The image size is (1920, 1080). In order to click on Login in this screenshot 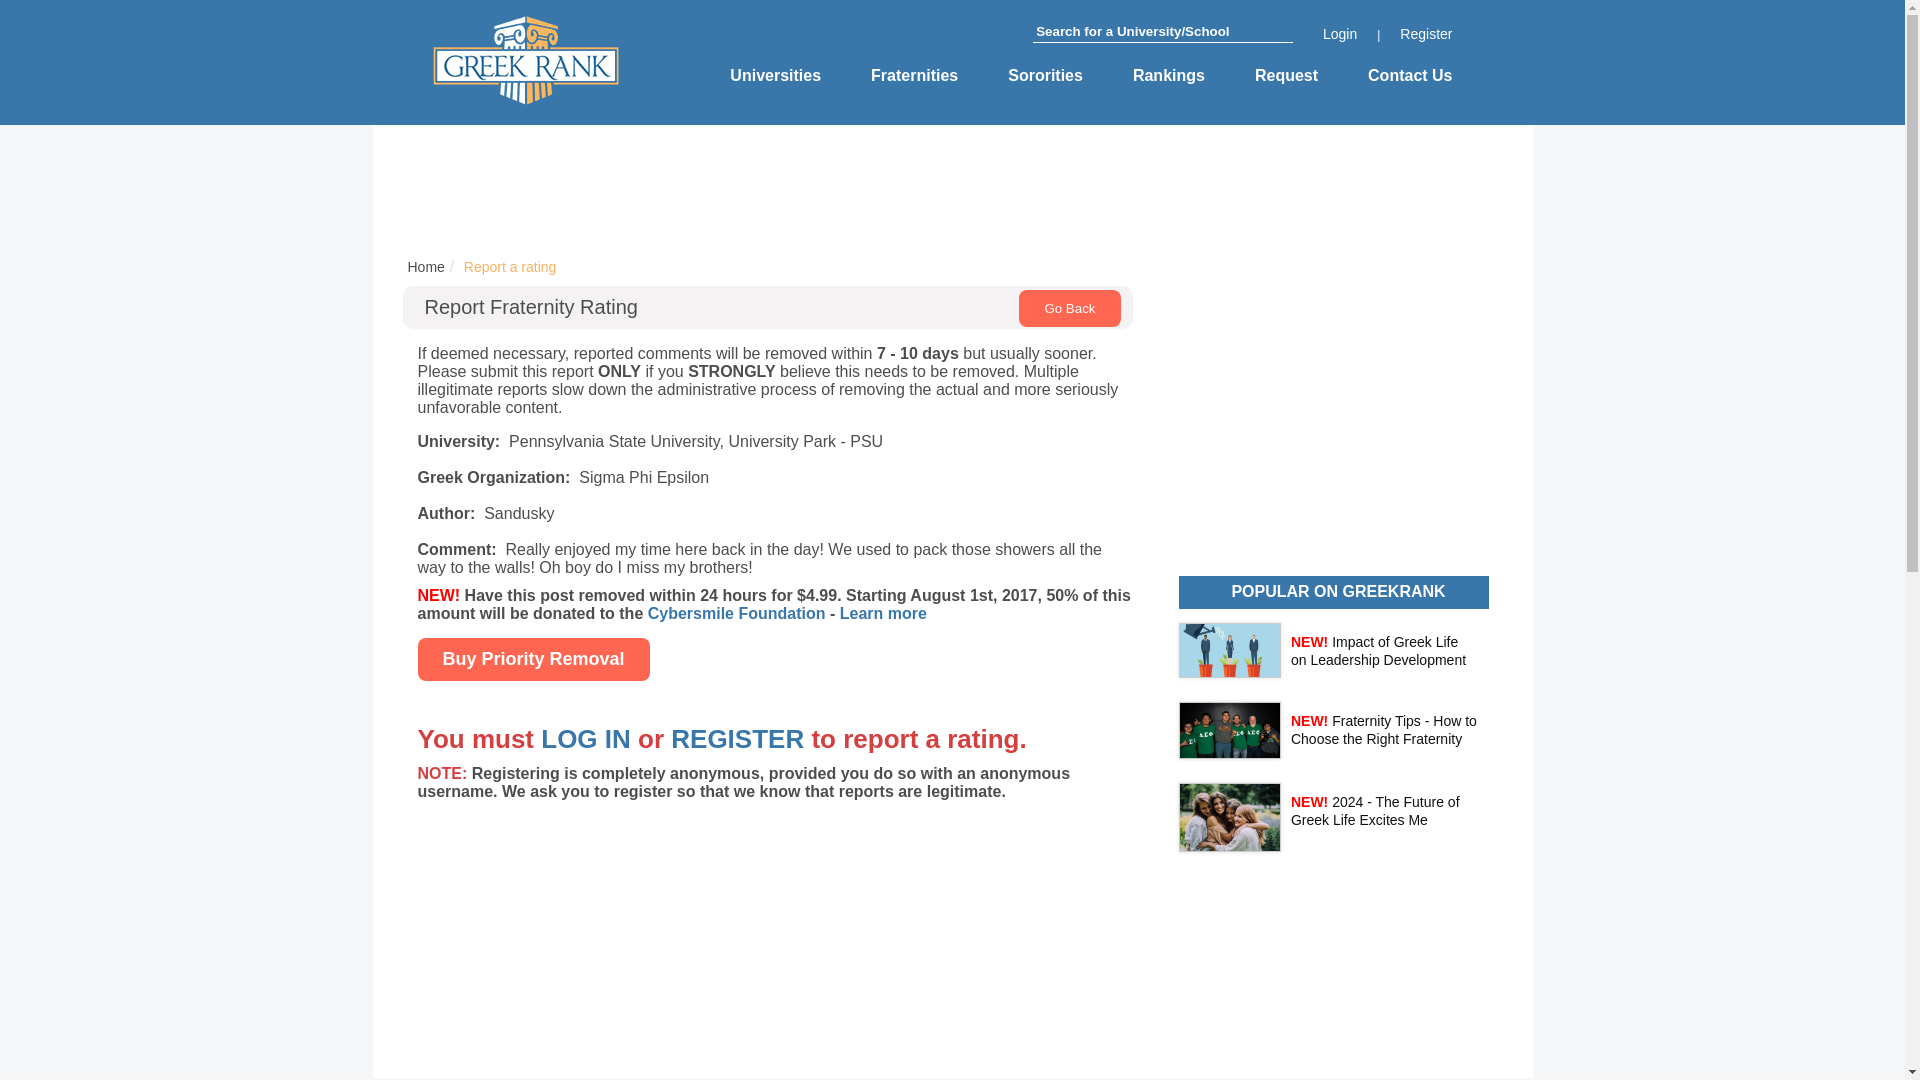, I will do `click(1340, 34)`.